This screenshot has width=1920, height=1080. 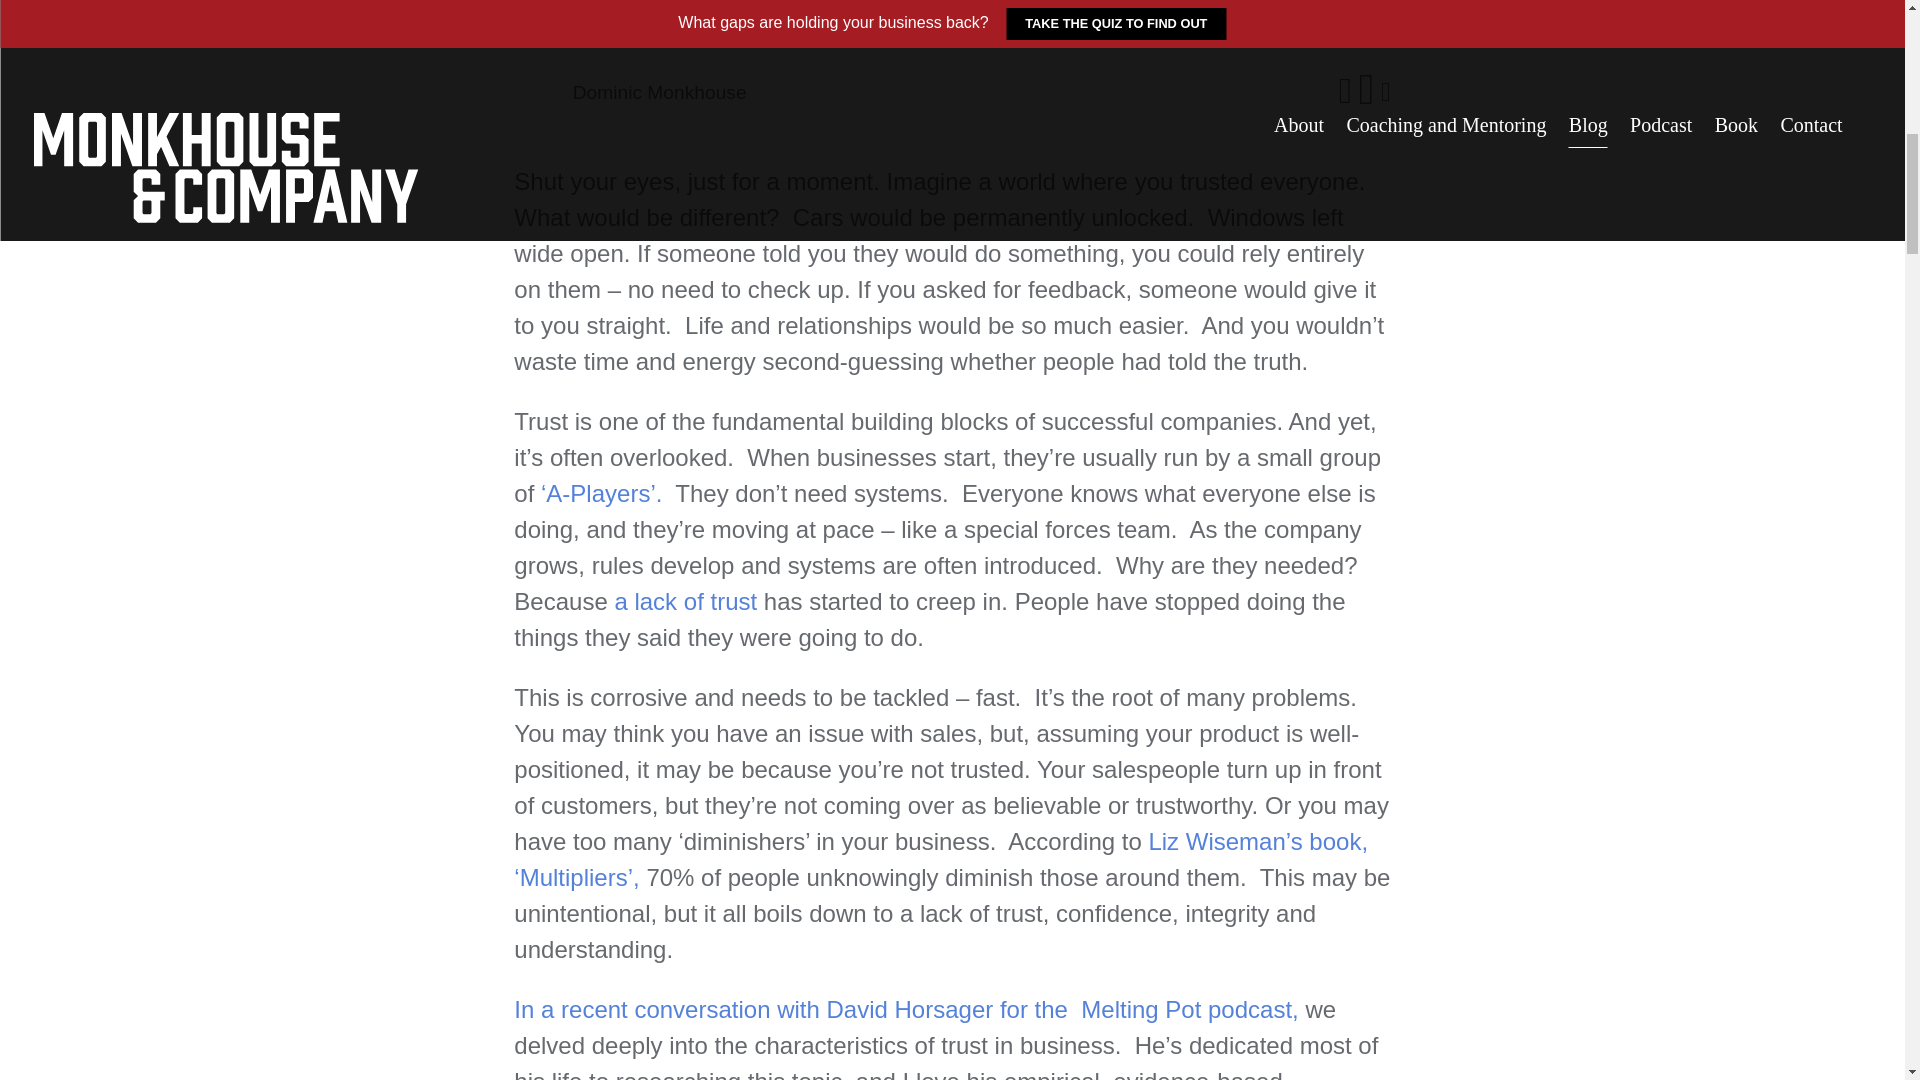 What do you see at coordinates (685, 600) in the screenshot?
I see `a lack of trust` at bounding box center [685, 600].